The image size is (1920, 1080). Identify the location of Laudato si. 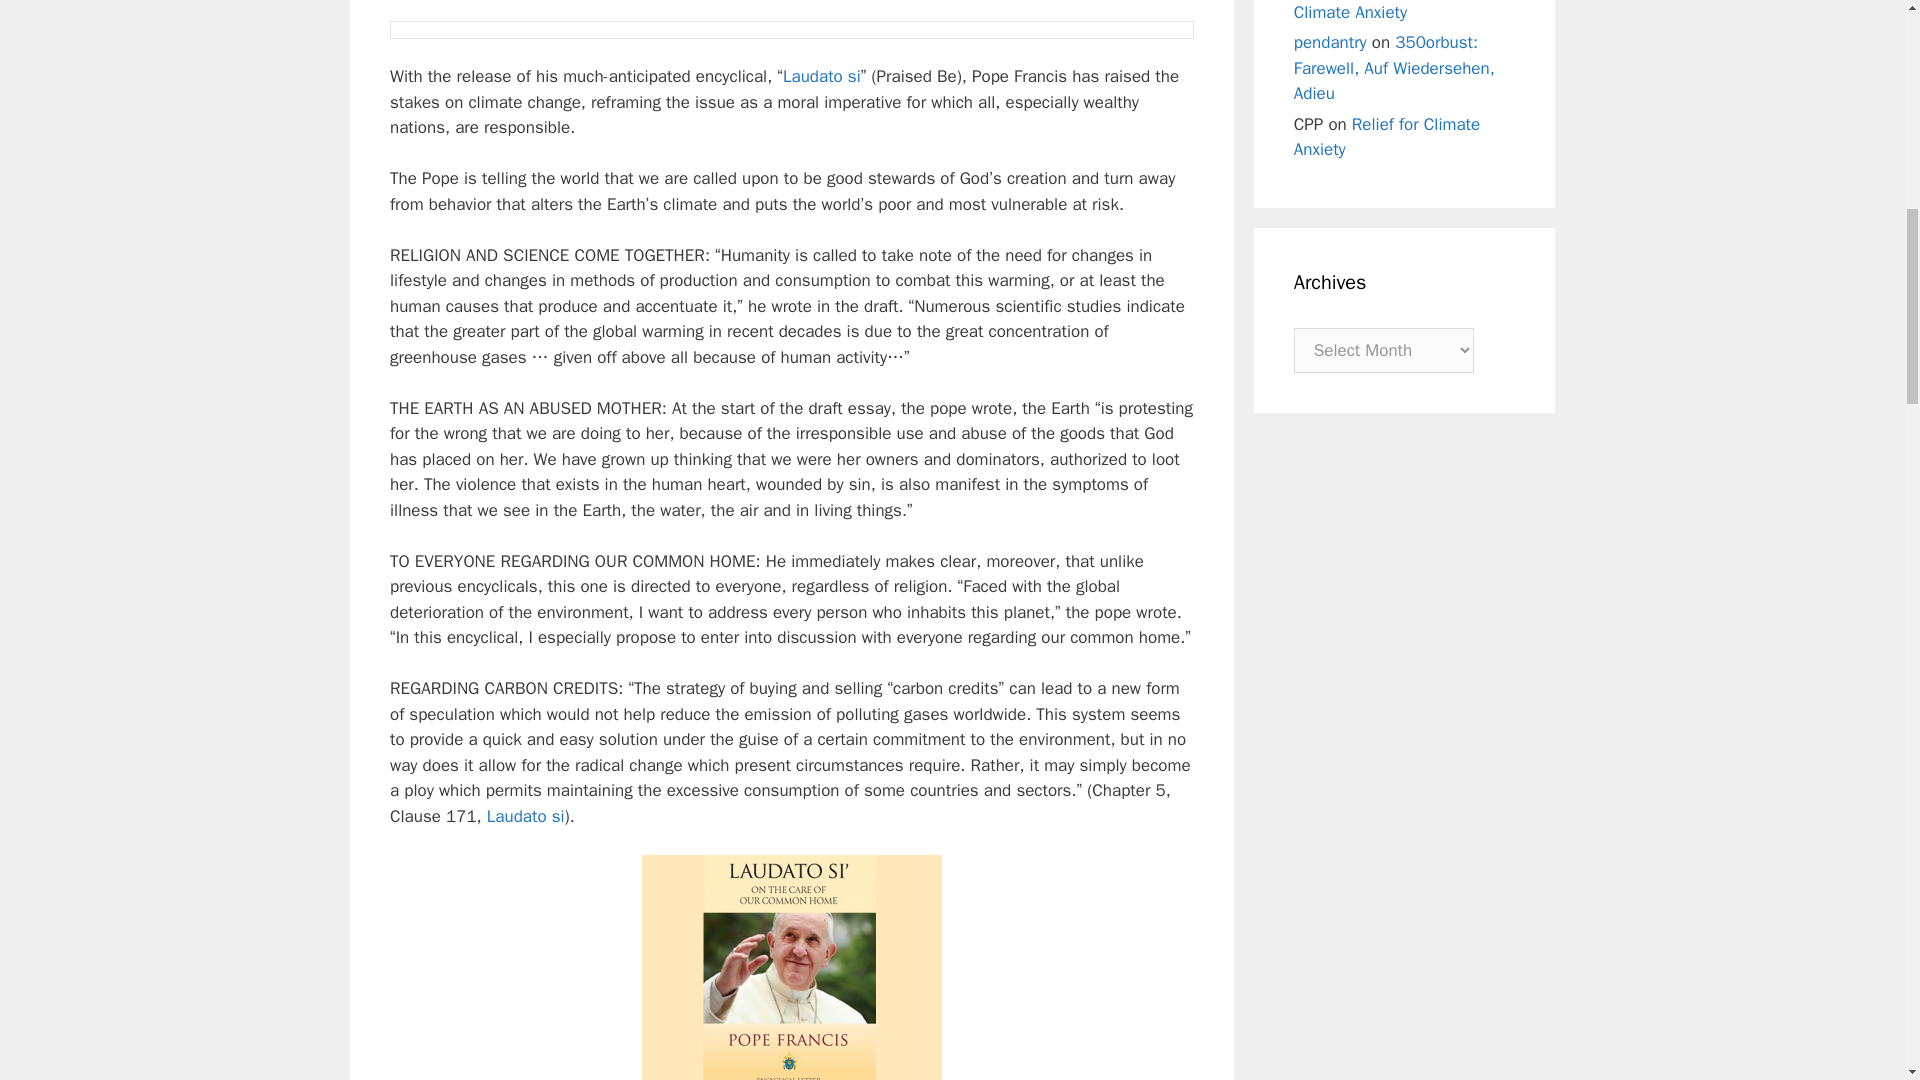
(822, 76).